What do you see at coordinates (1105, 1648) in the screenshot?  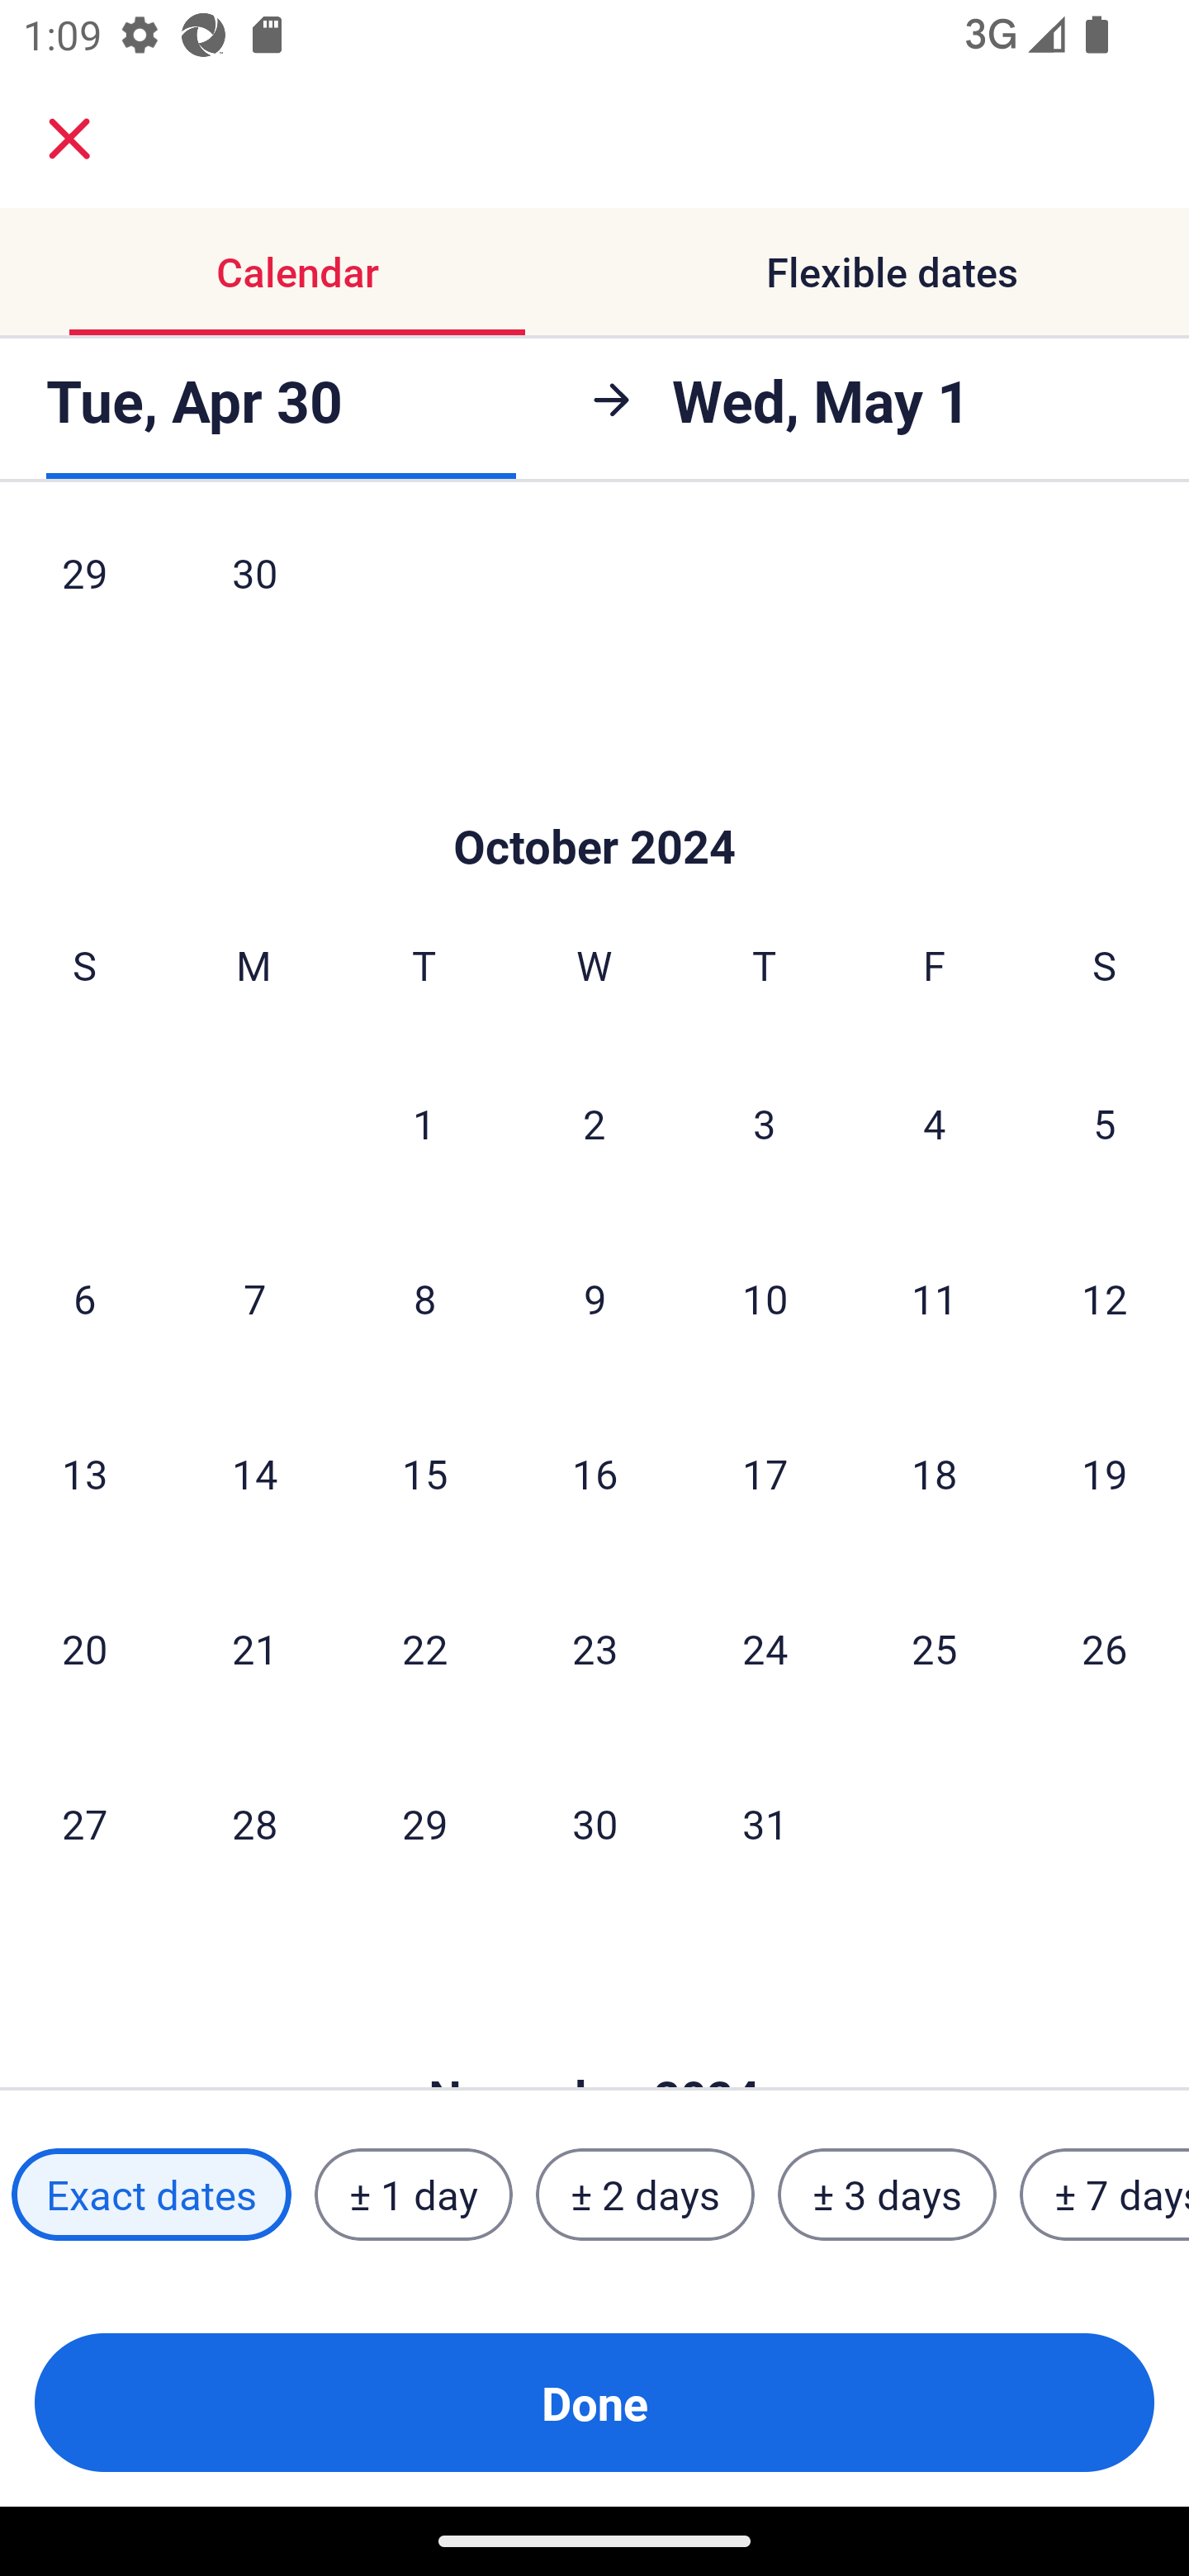 I see `26 Saturday, October 26, 2024` at bounding box center [1105, 1648].